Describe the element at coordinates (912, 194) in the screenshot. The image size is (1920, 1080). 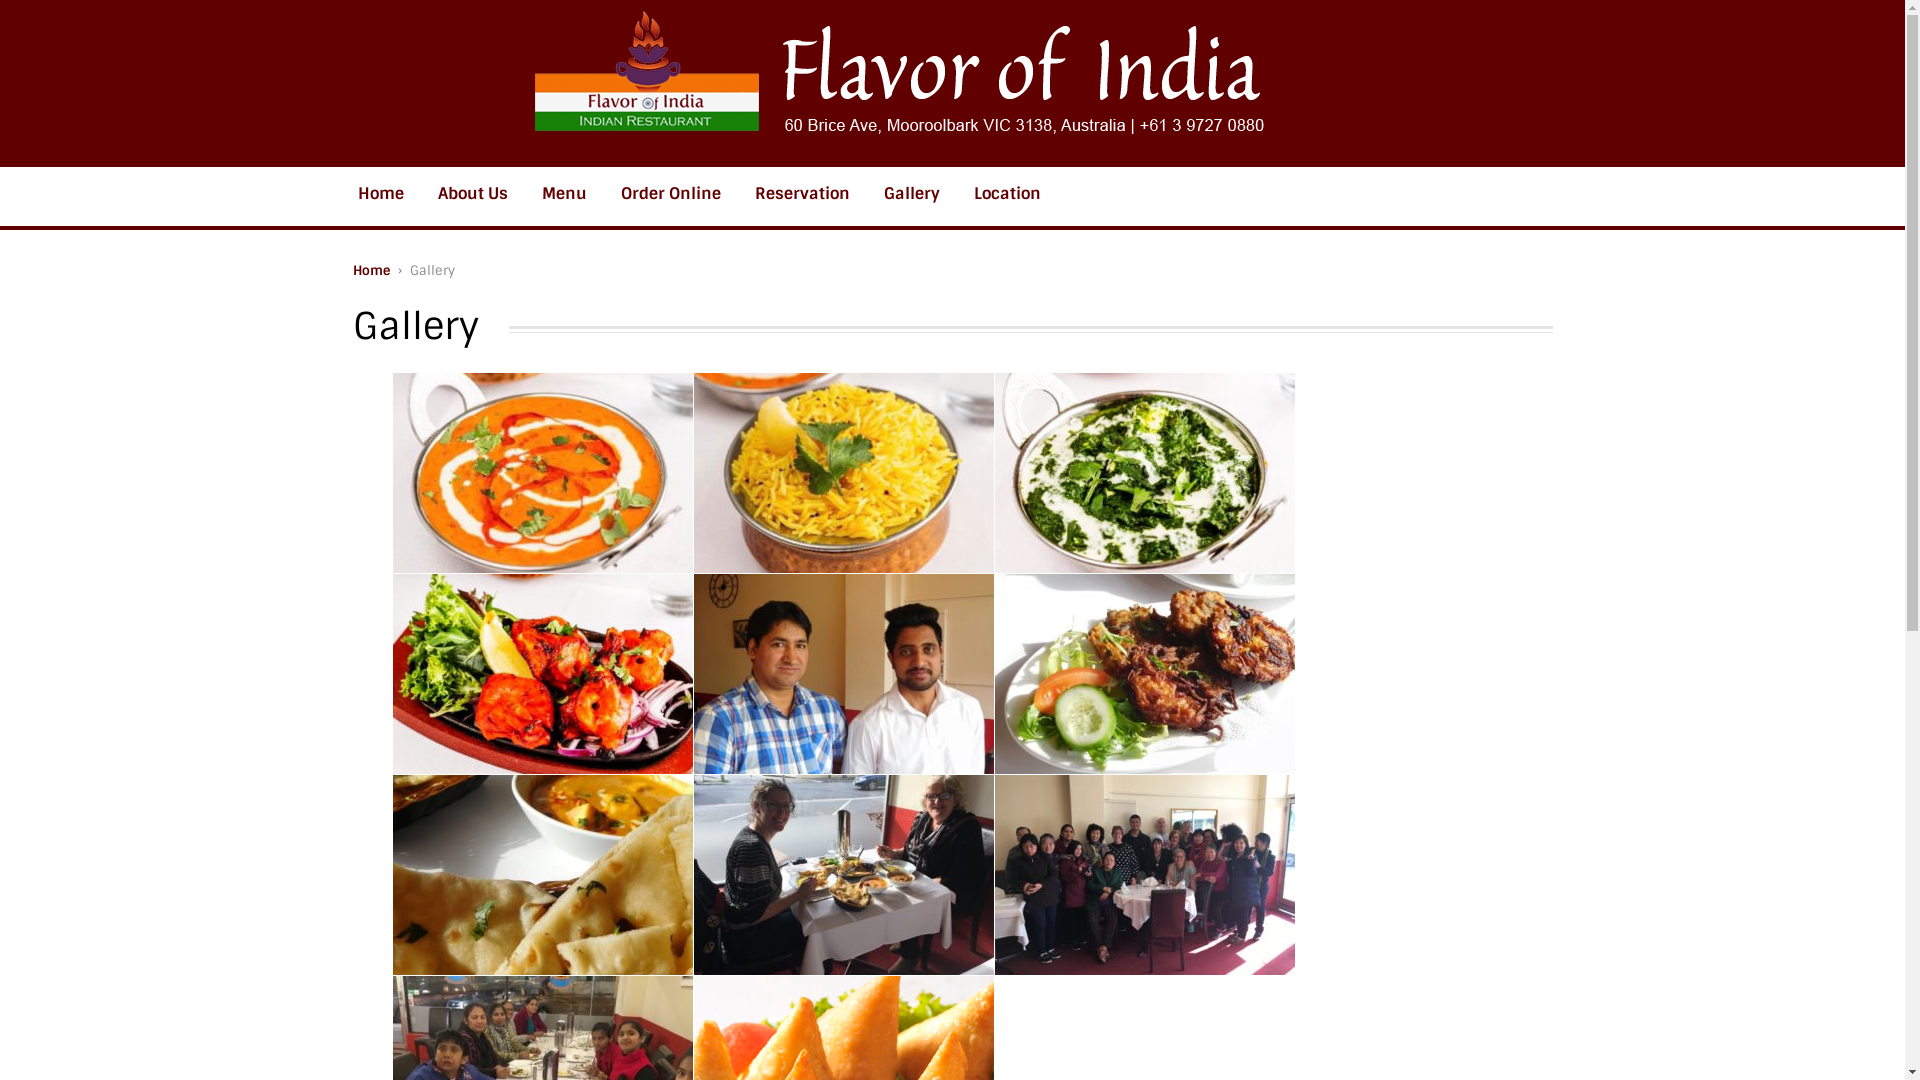
I see `Gallery` at that location.